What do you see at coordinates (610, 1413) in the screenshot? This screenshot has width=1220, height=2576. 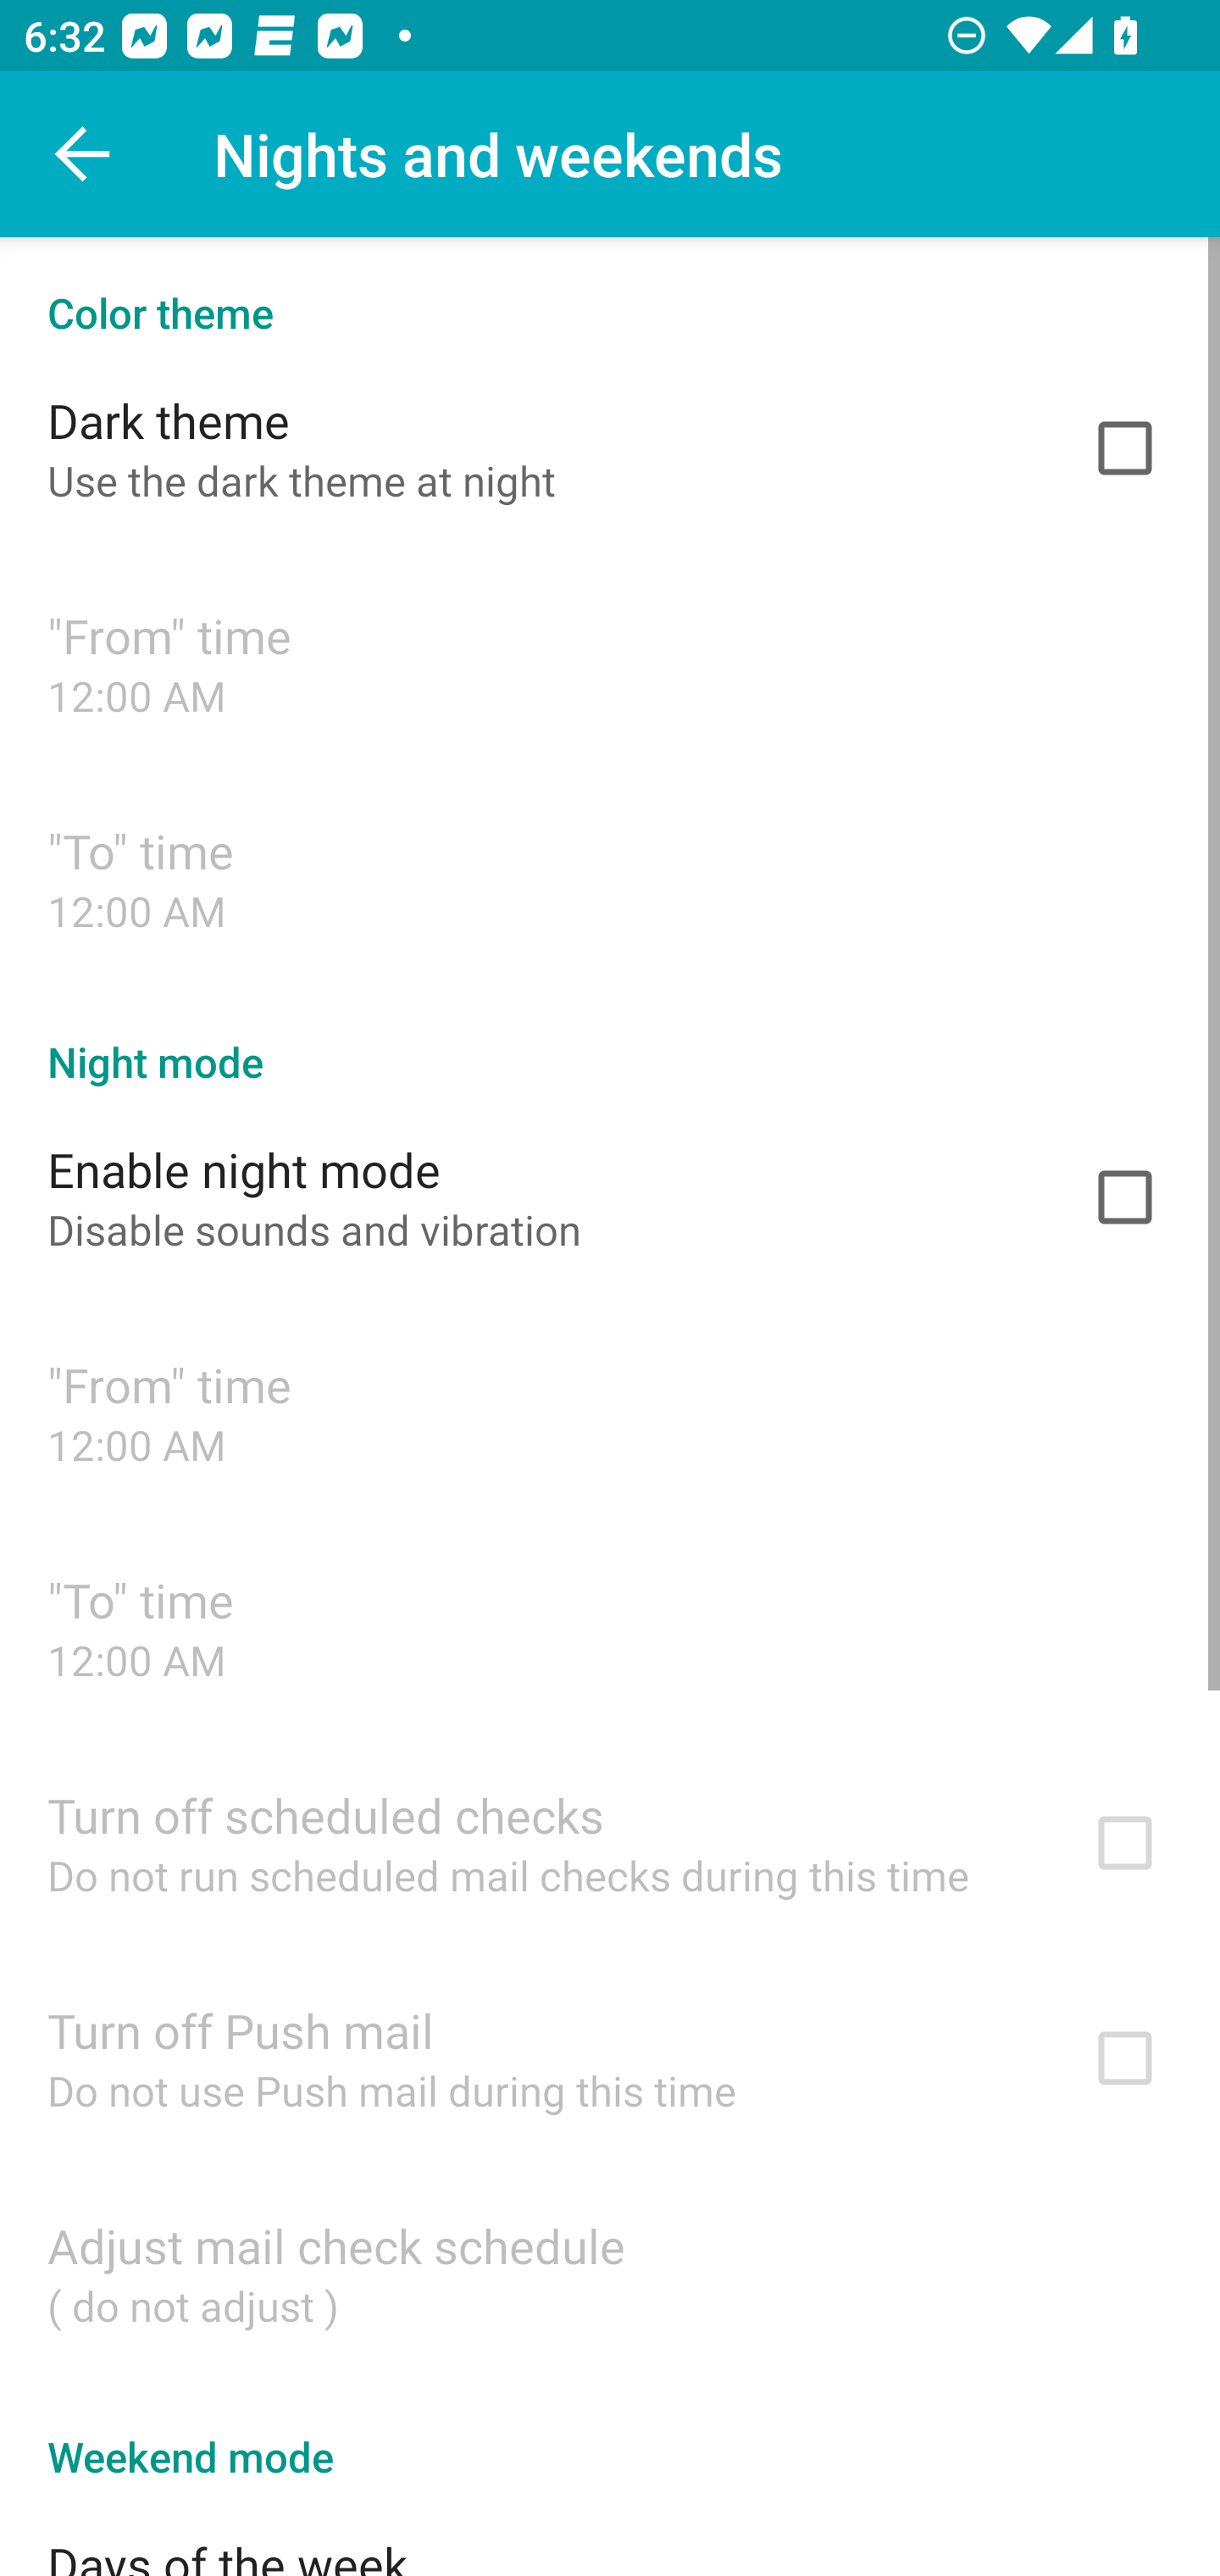 I see `"From" time 12:00 AM` at bounding box center [610, 1413].